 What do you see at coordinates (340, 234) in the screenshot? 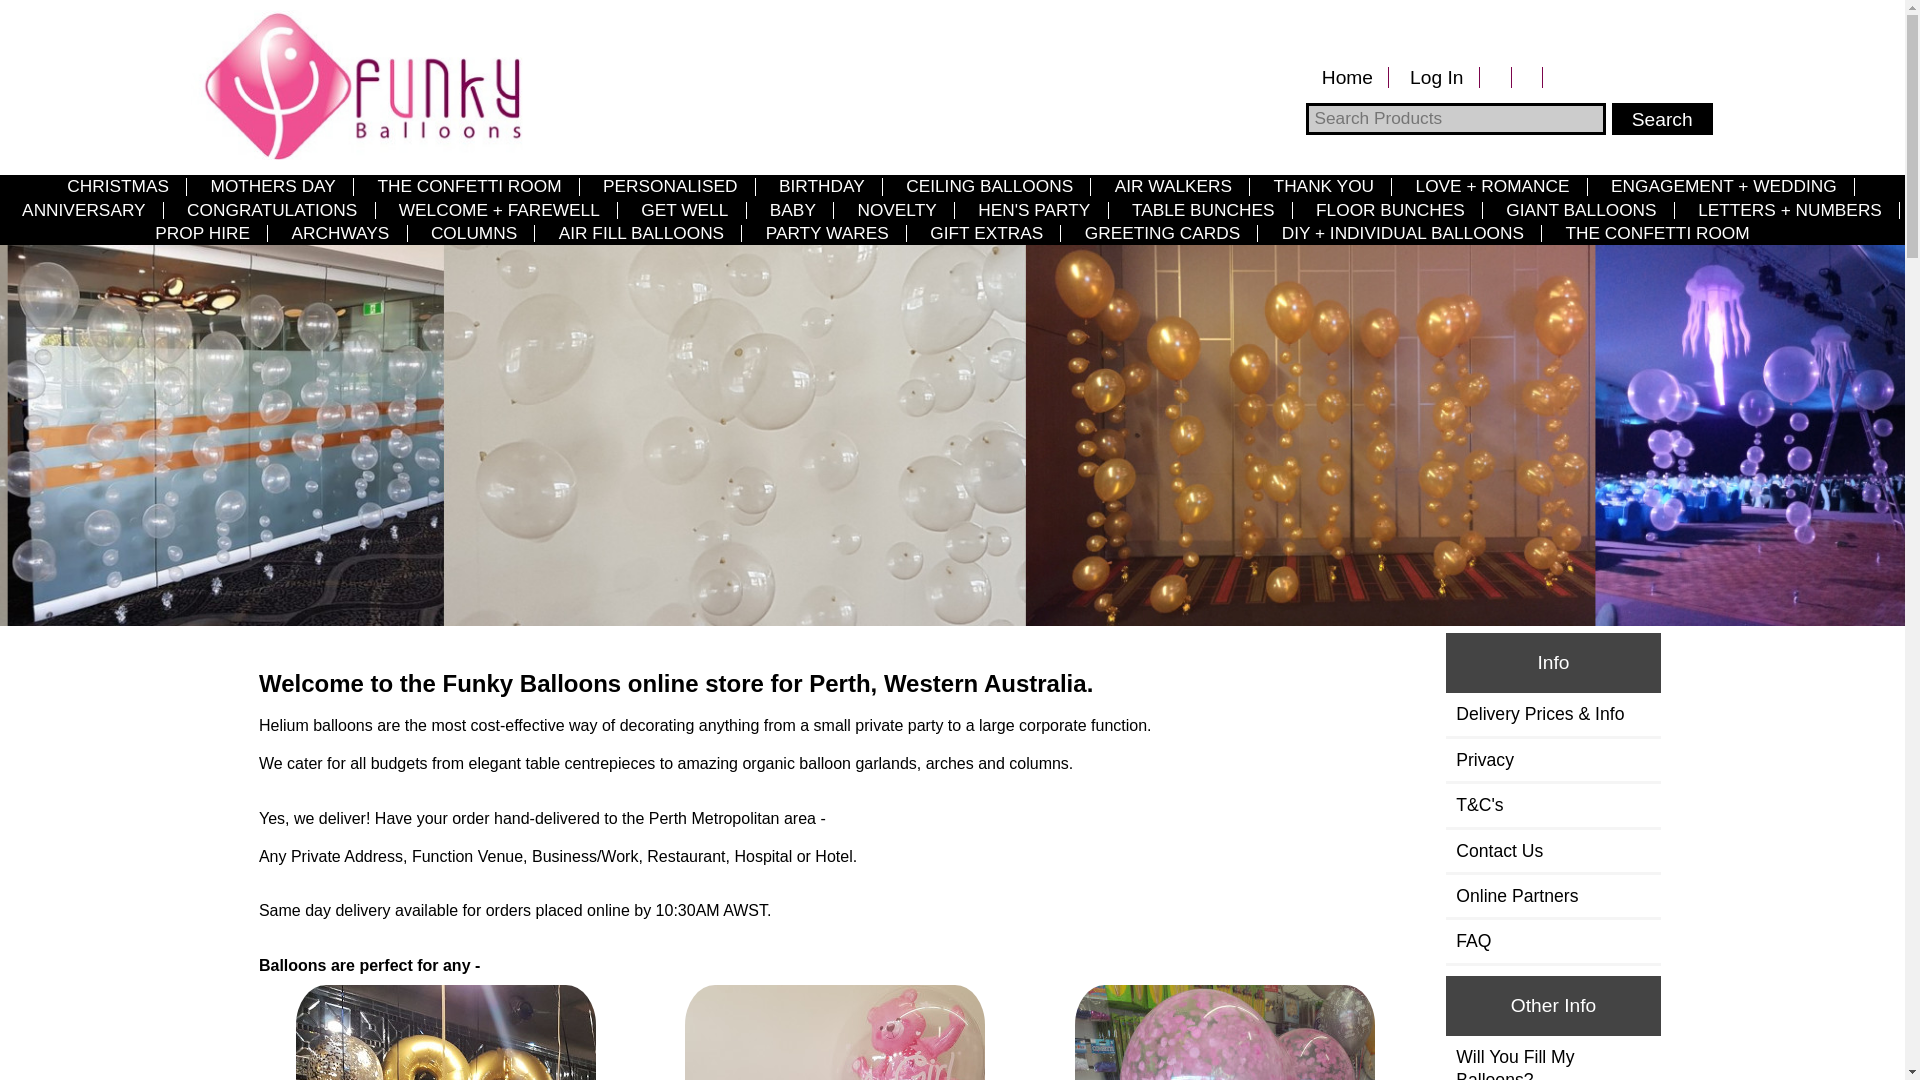
I see `ARCHWAYS` at bounding box center [340, 234].